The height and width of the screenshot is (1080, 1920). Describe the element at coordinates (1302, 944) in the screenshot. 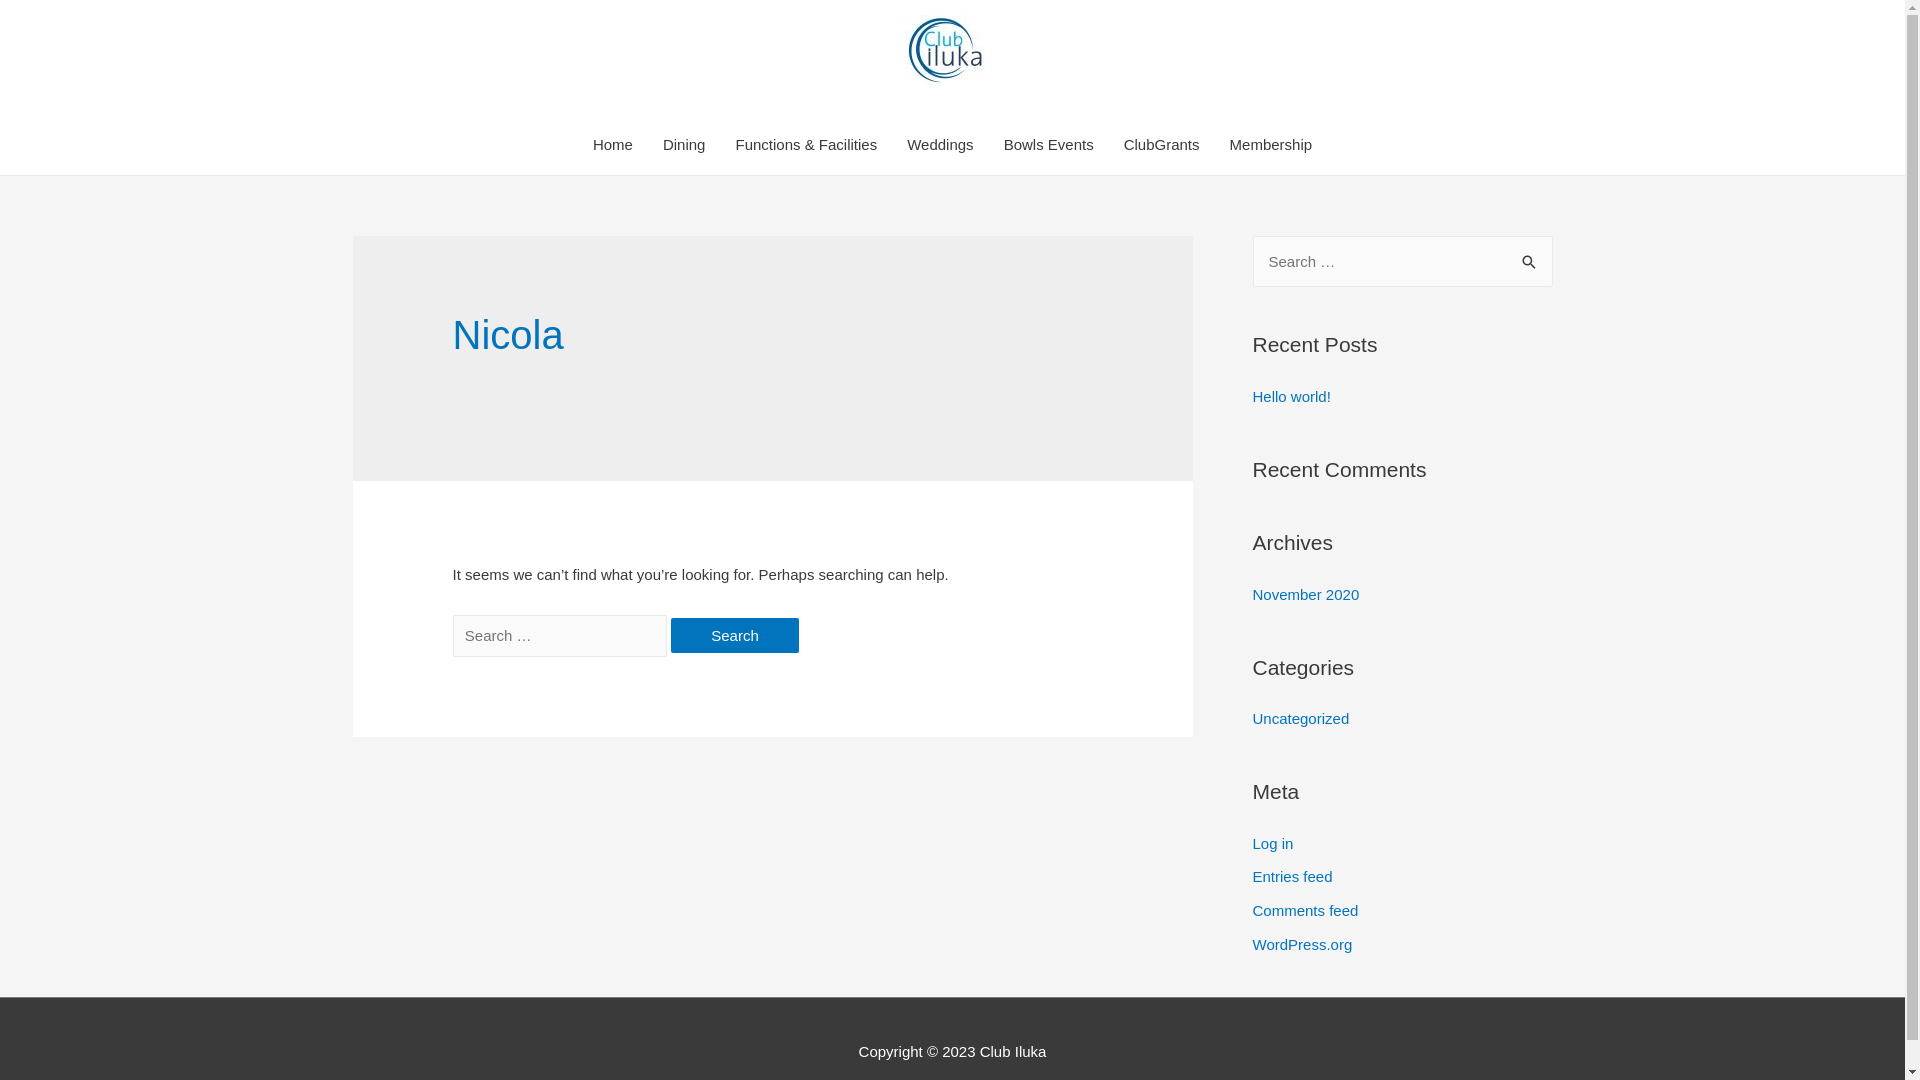

I see `WordPress.org` at that location.